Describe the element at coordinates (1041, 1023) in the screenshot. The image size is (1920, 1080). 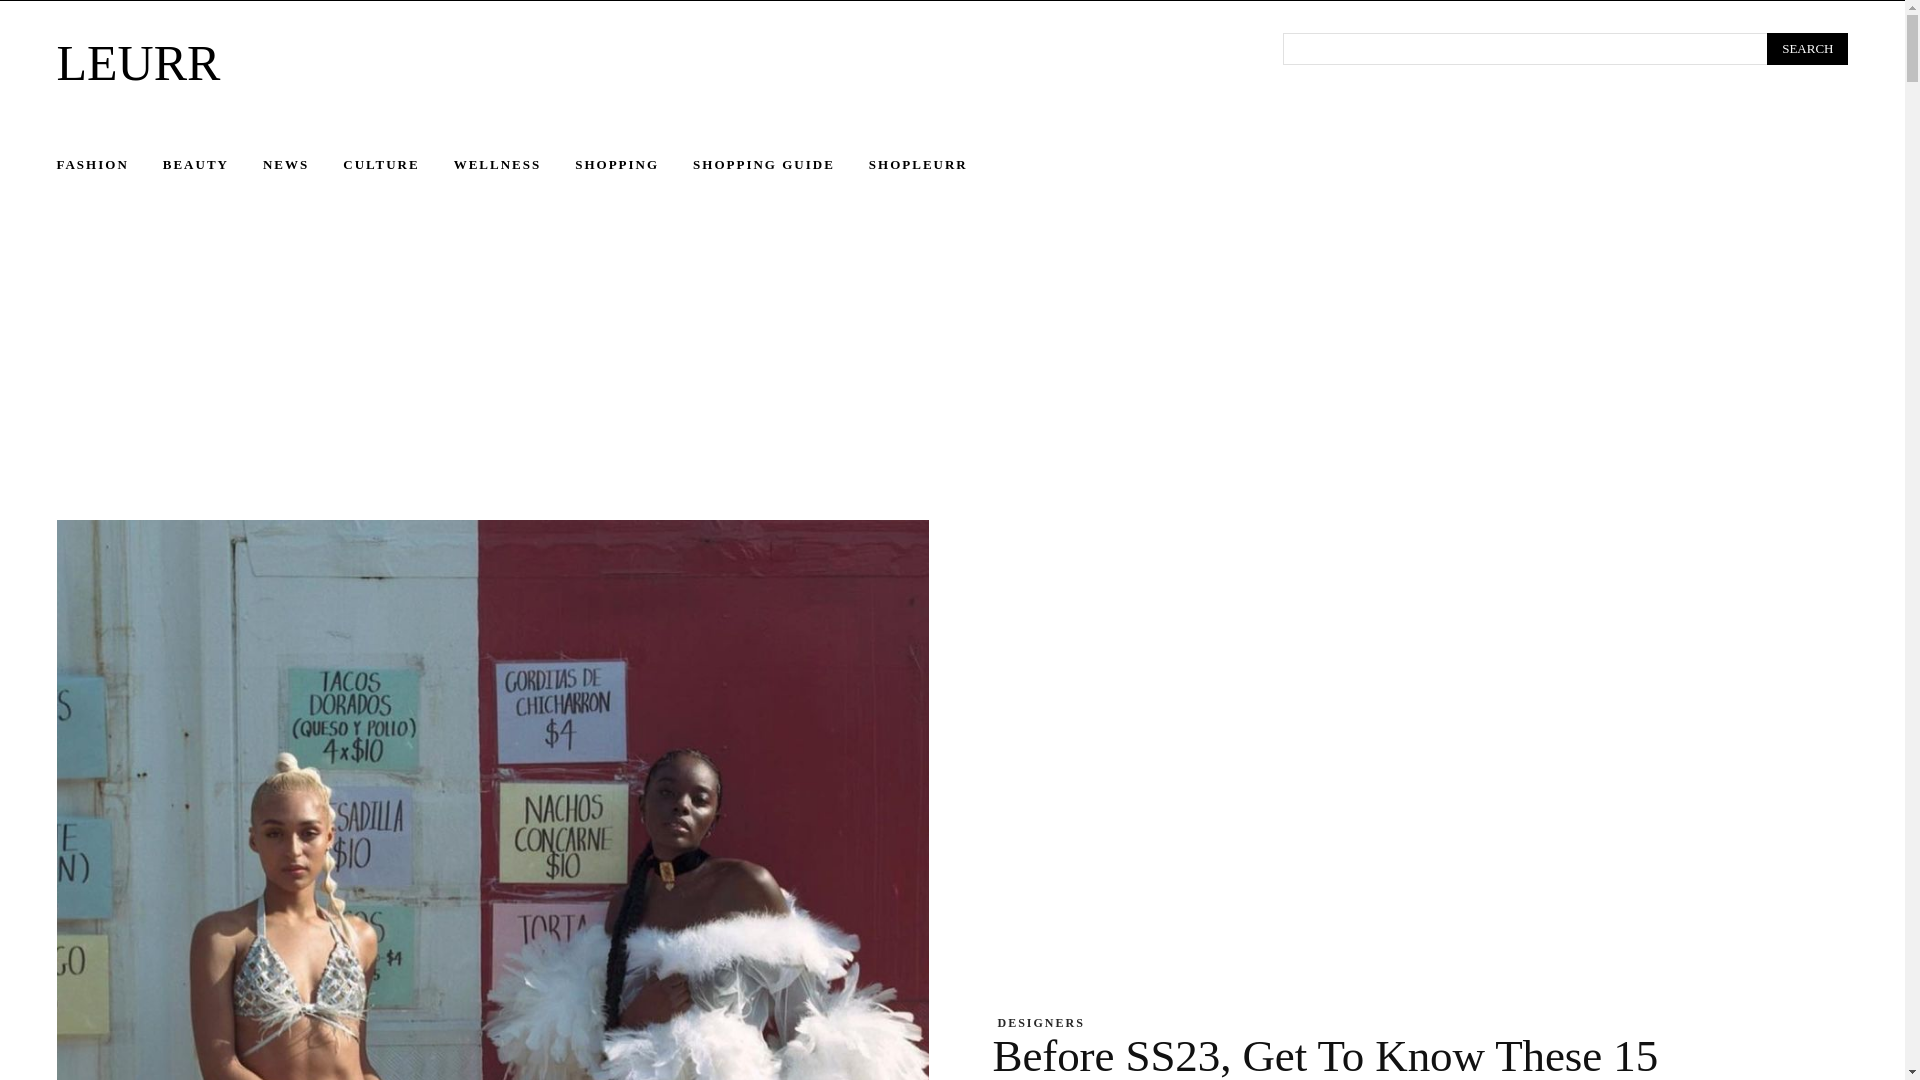
I see `DESIGNERS` at that location.